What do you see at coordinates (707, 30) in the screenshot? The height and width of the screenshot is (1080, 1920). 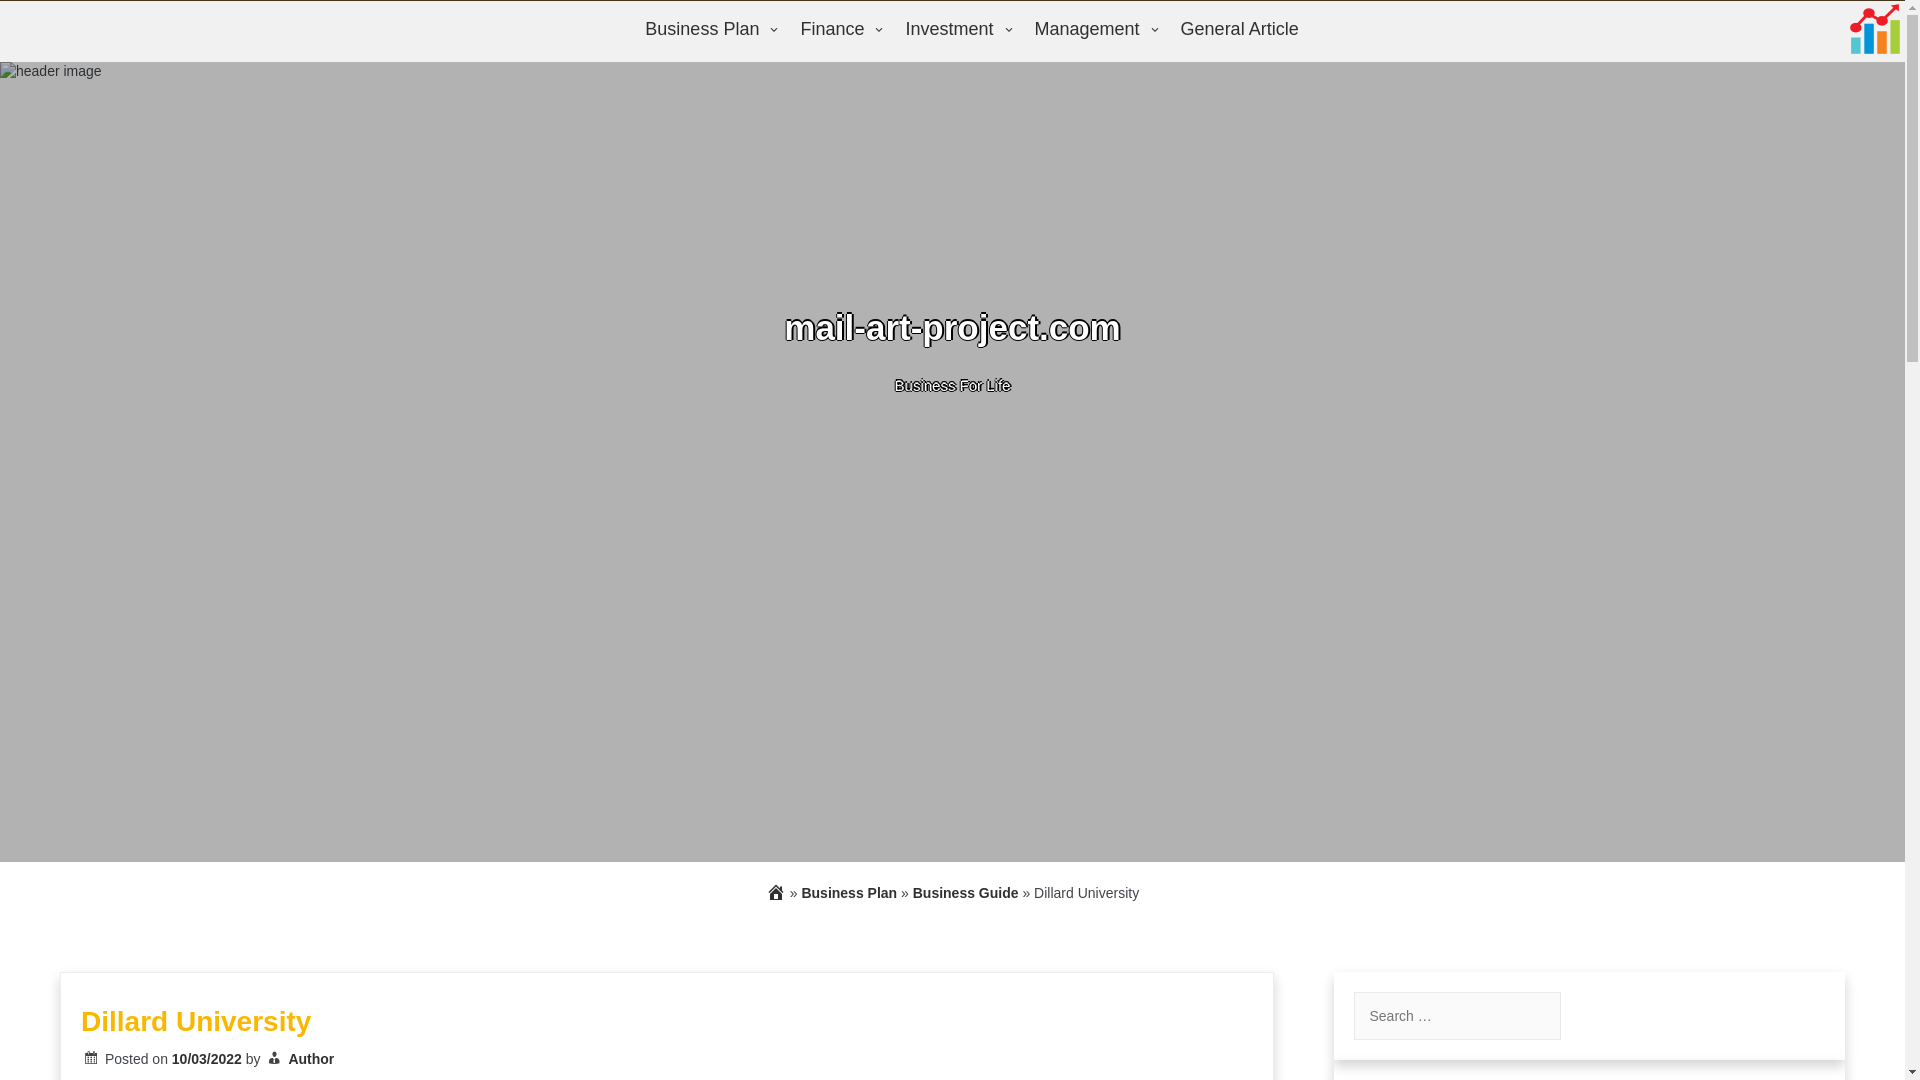 I see `Business Plan` at bounding box center [707, 30].